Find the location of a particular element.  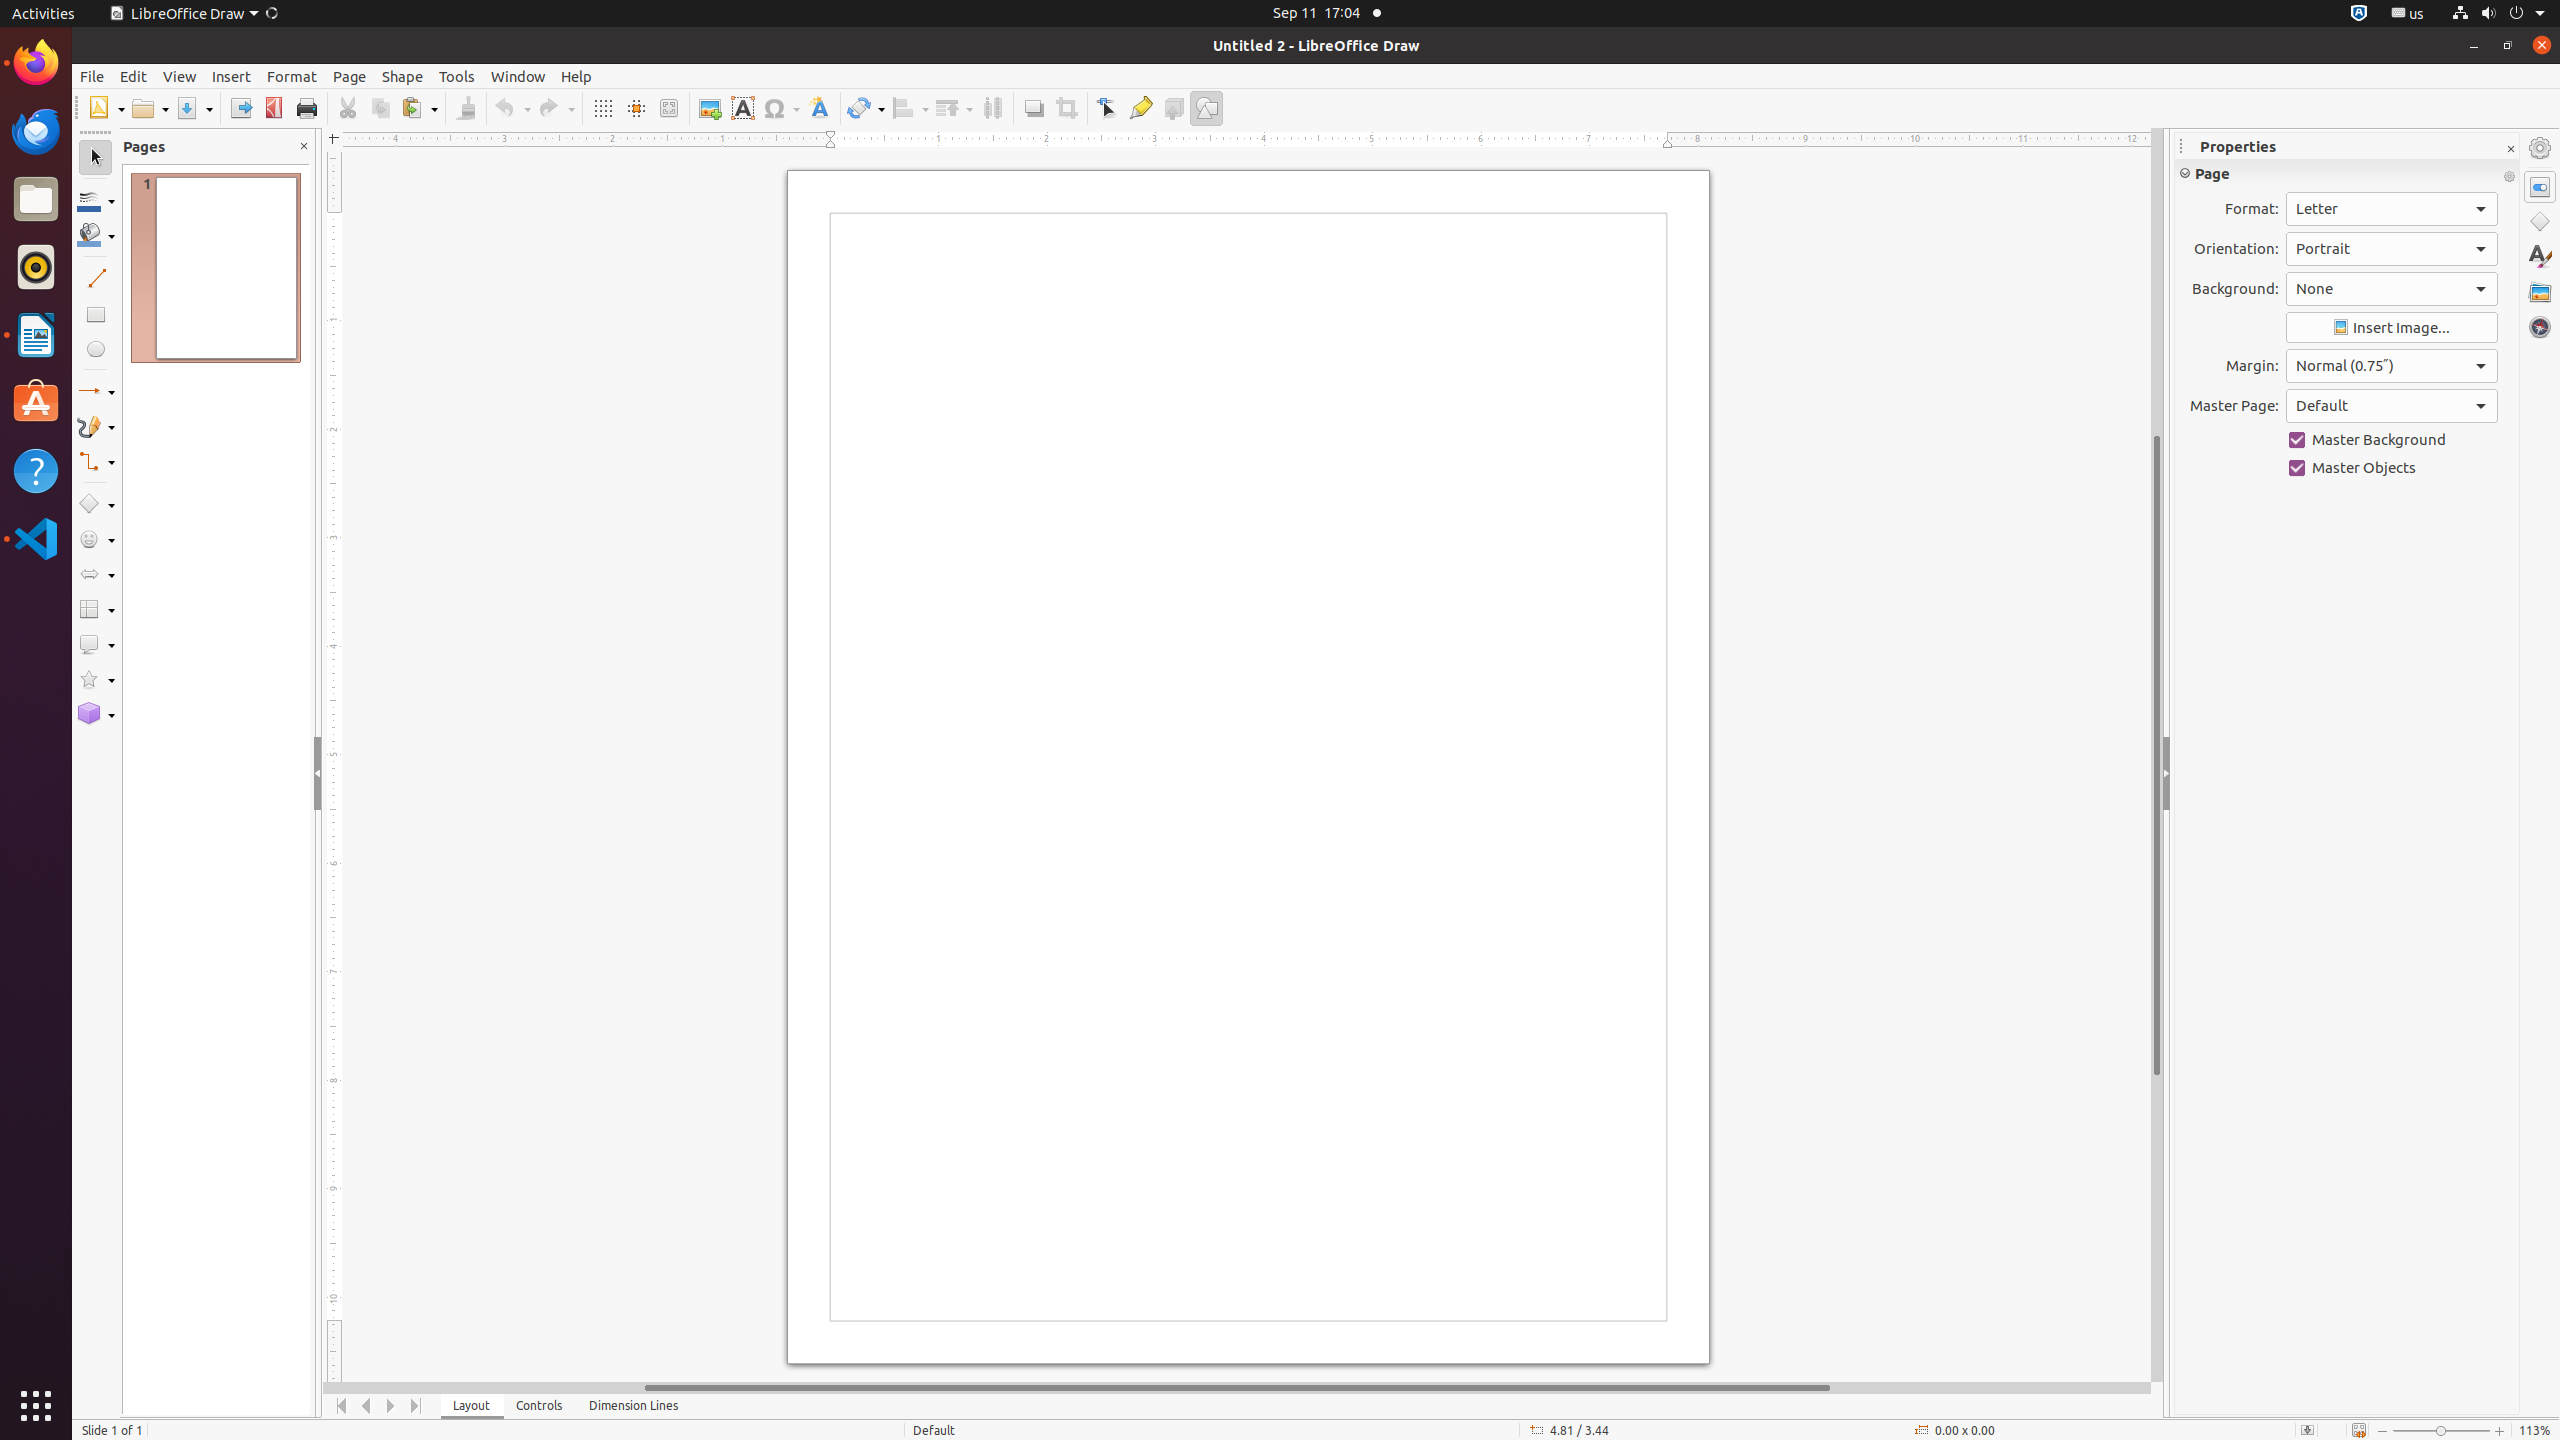

Tools is located at coordinates (457, 76).